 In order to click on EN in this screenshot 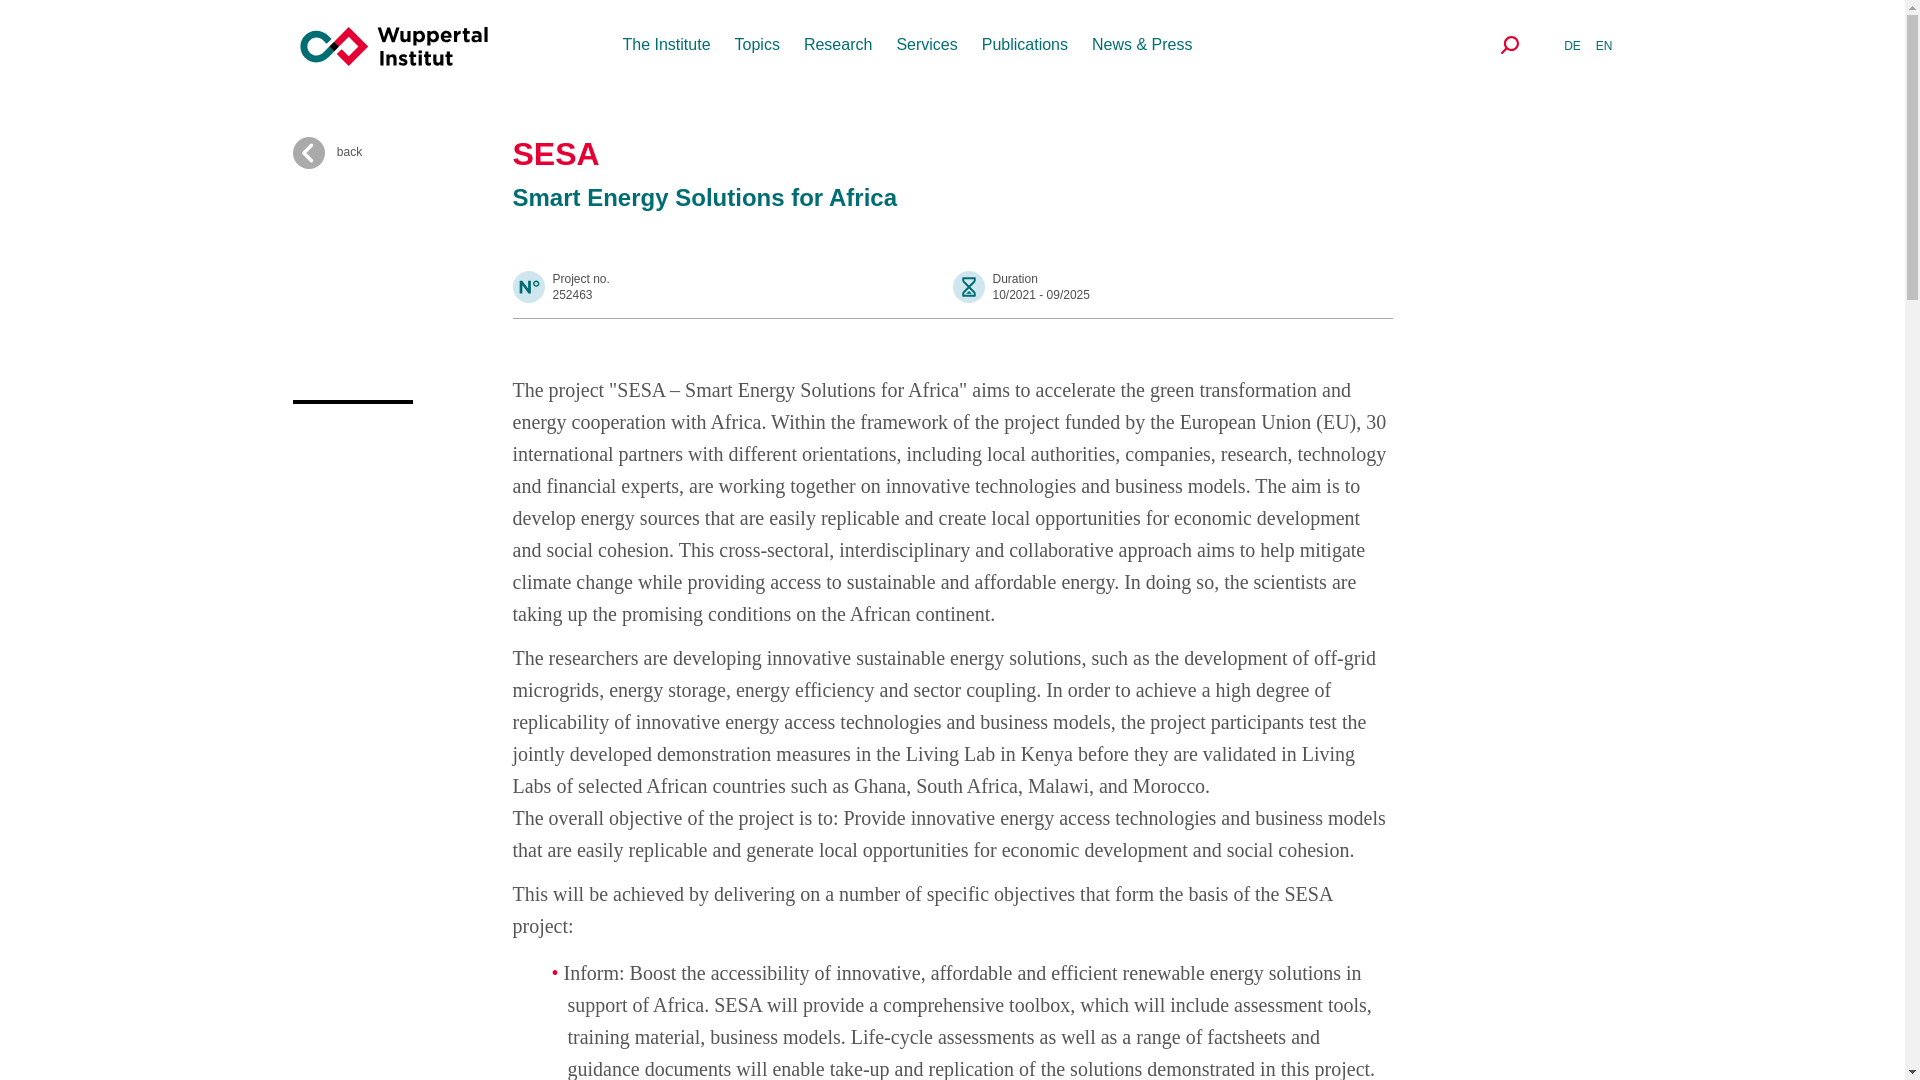, I will do `click(1604, 45)`.